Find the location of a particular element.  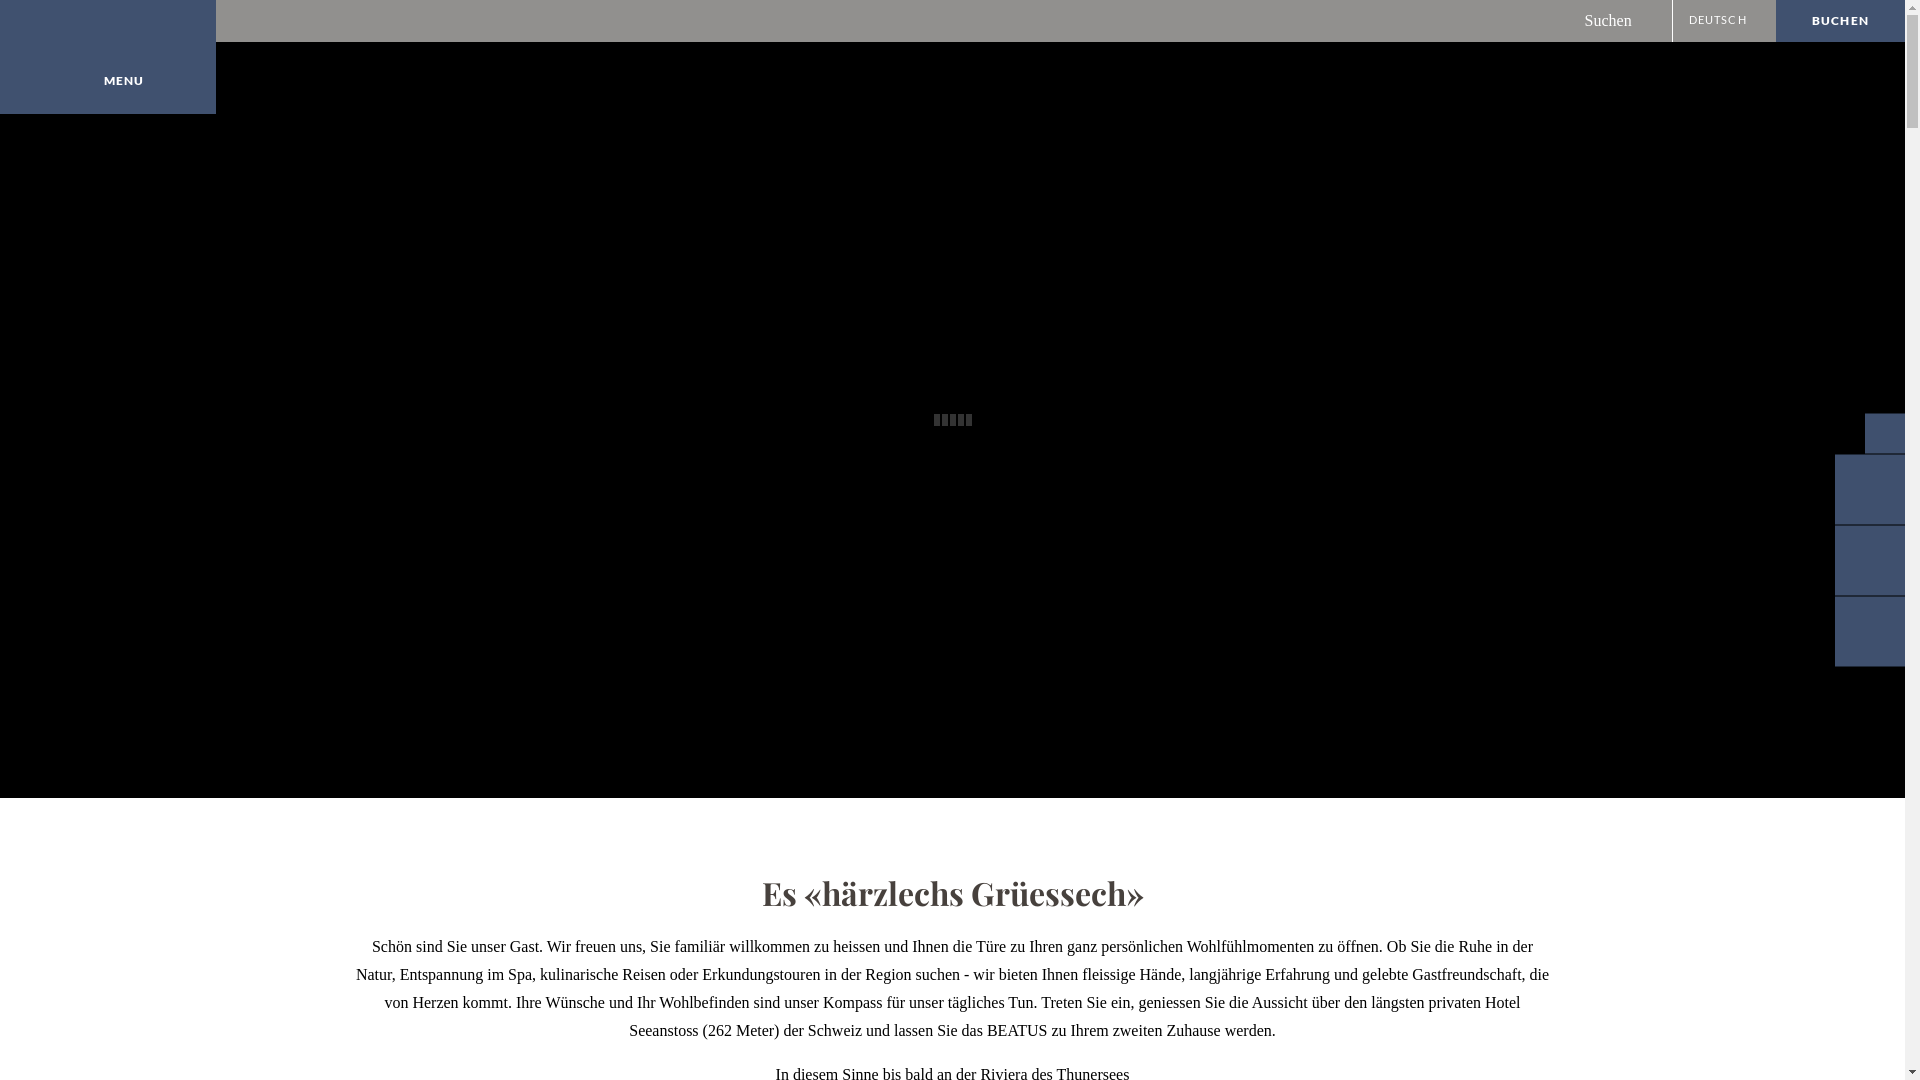

Beatus is located at coordinates (108, 57).